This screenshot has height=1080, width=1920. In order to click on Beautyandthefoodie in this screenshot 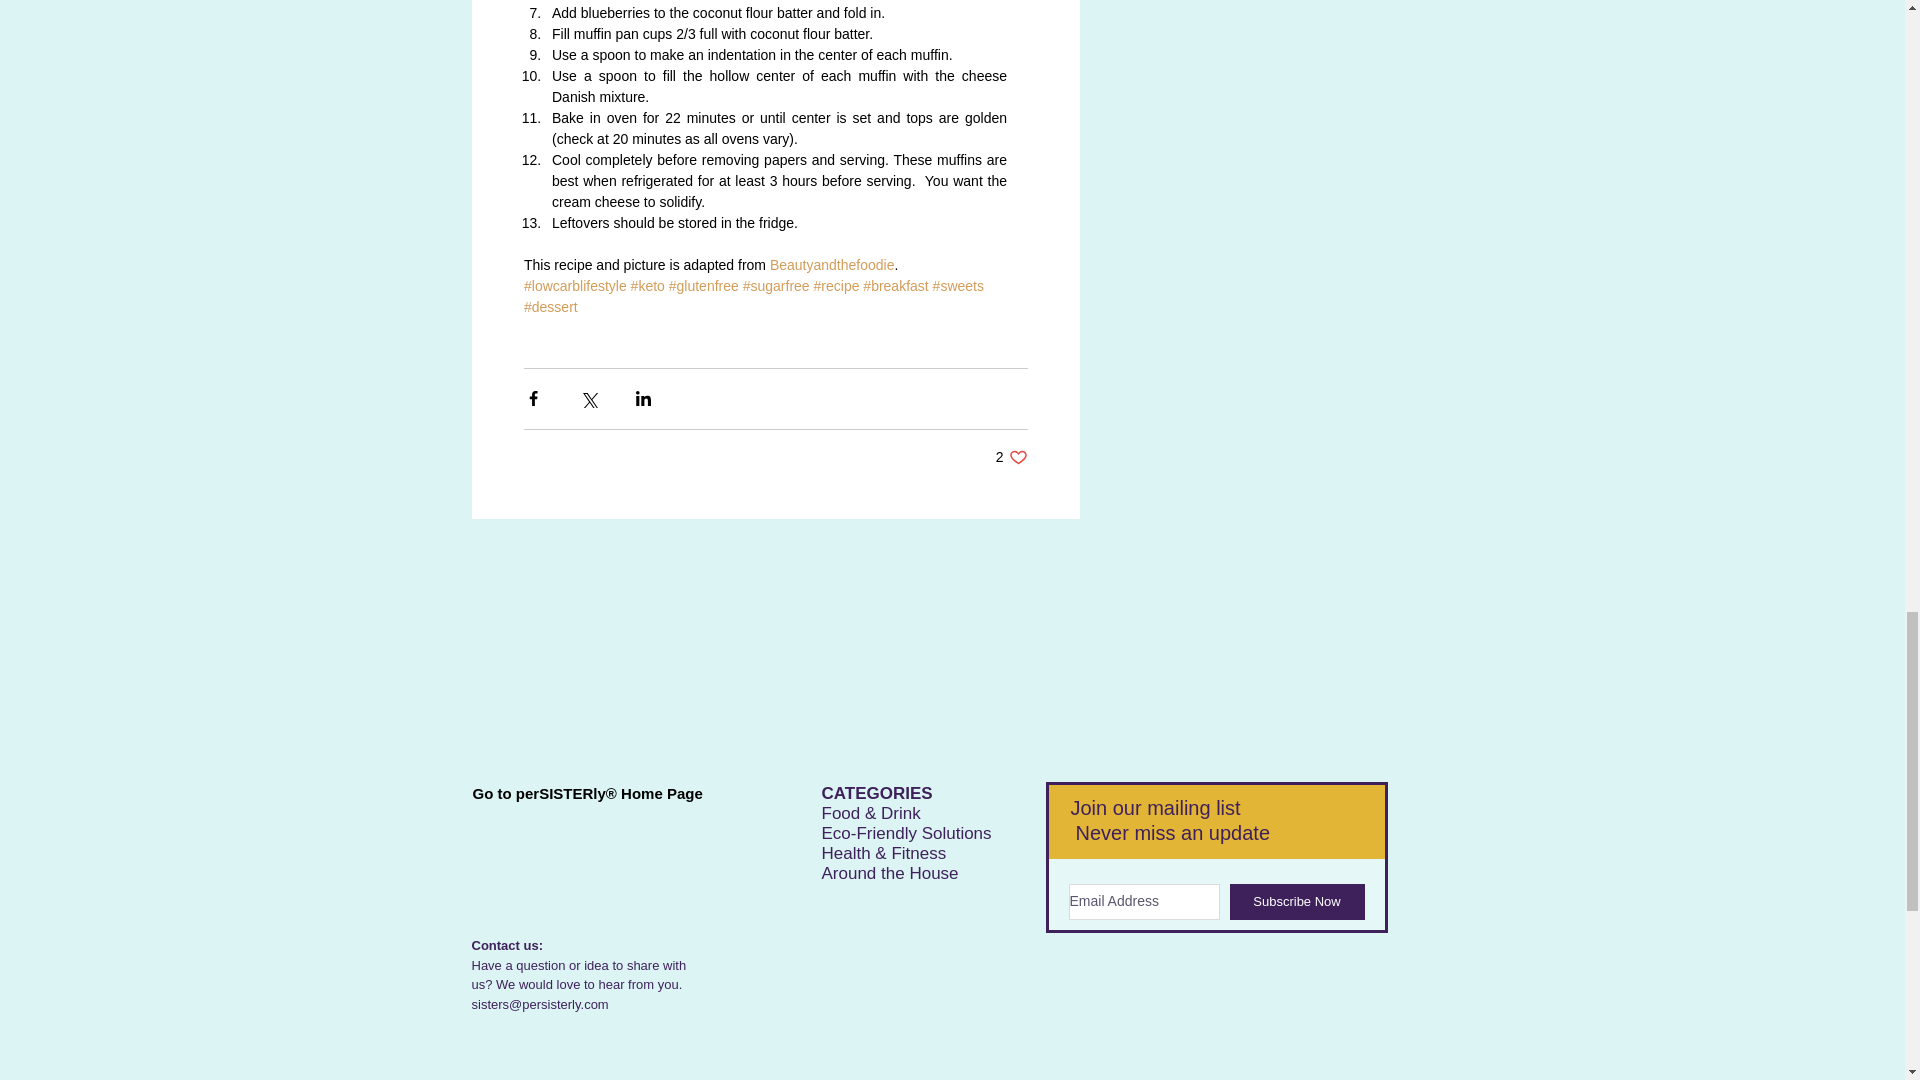, I will do `click(832, 265)`.